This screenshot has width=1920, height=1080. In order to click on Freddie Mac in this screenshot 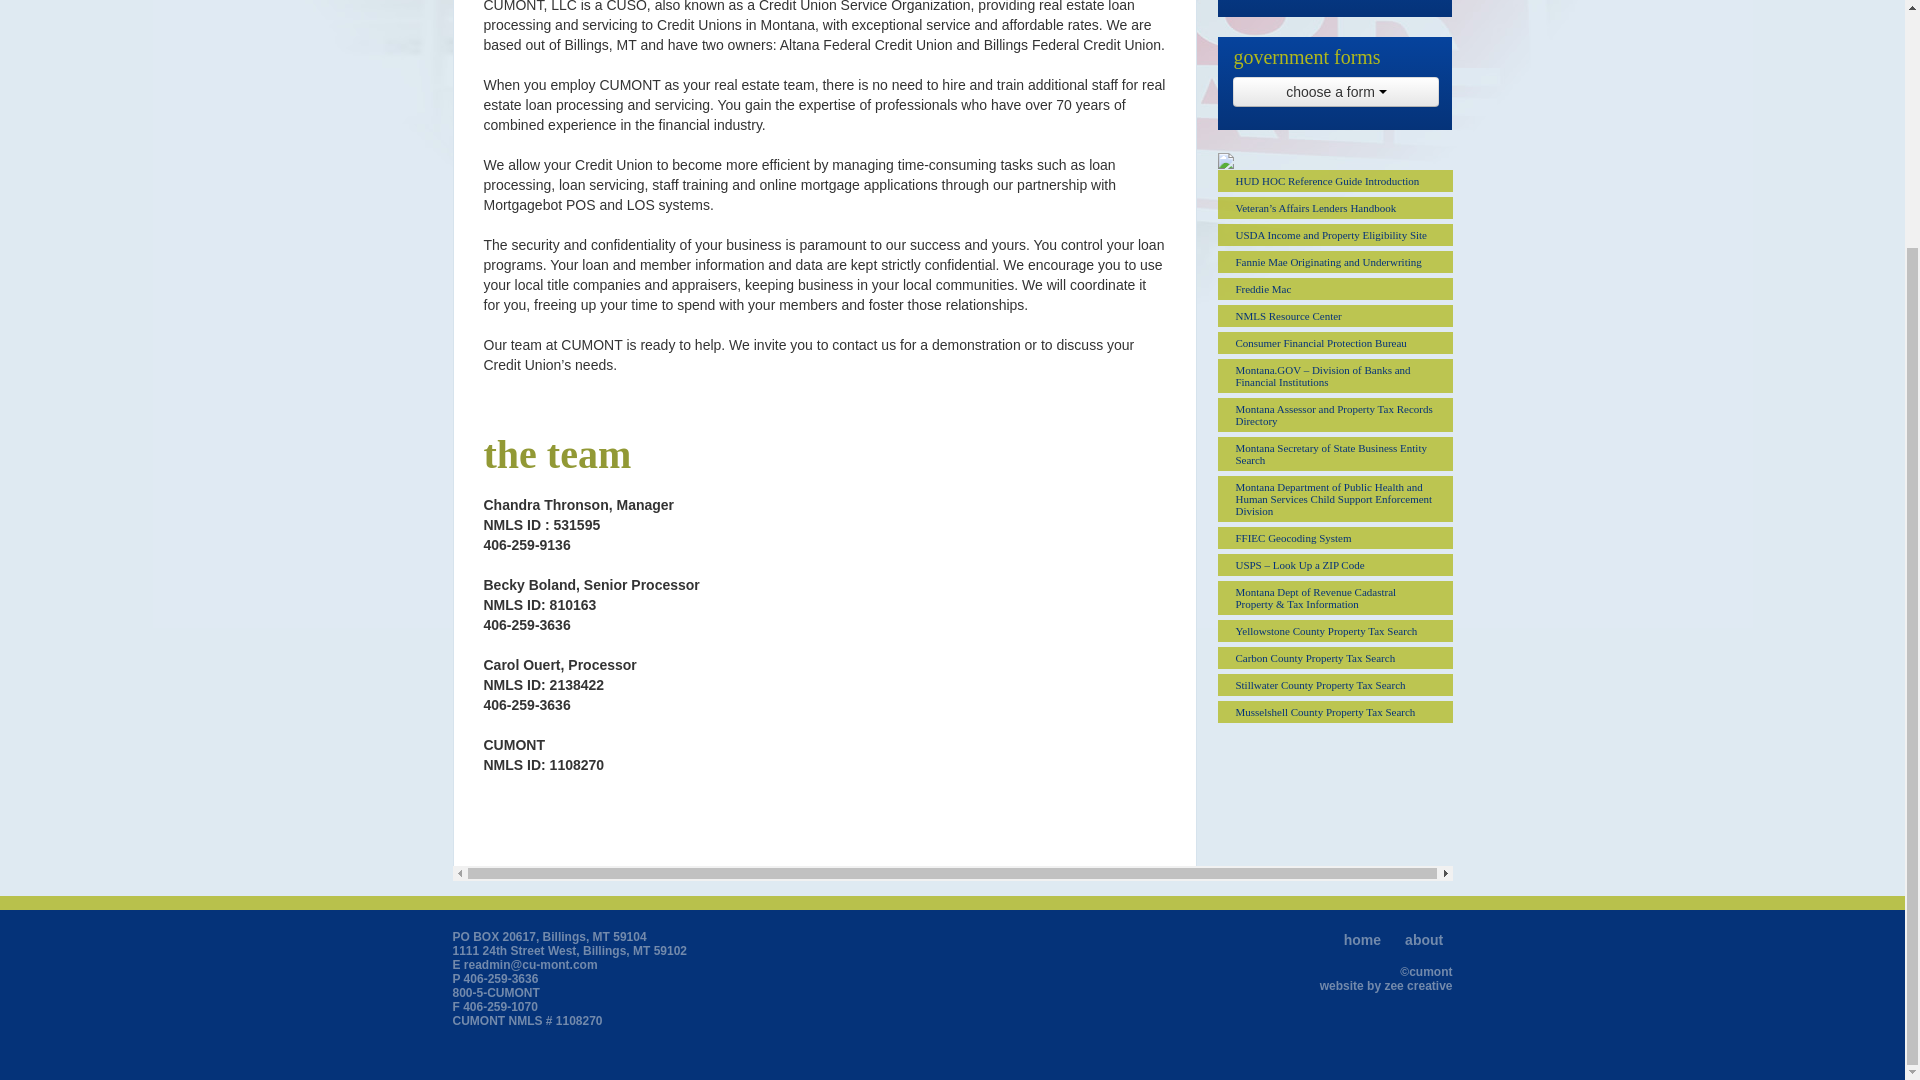, I will do `click(1335, 288)`.